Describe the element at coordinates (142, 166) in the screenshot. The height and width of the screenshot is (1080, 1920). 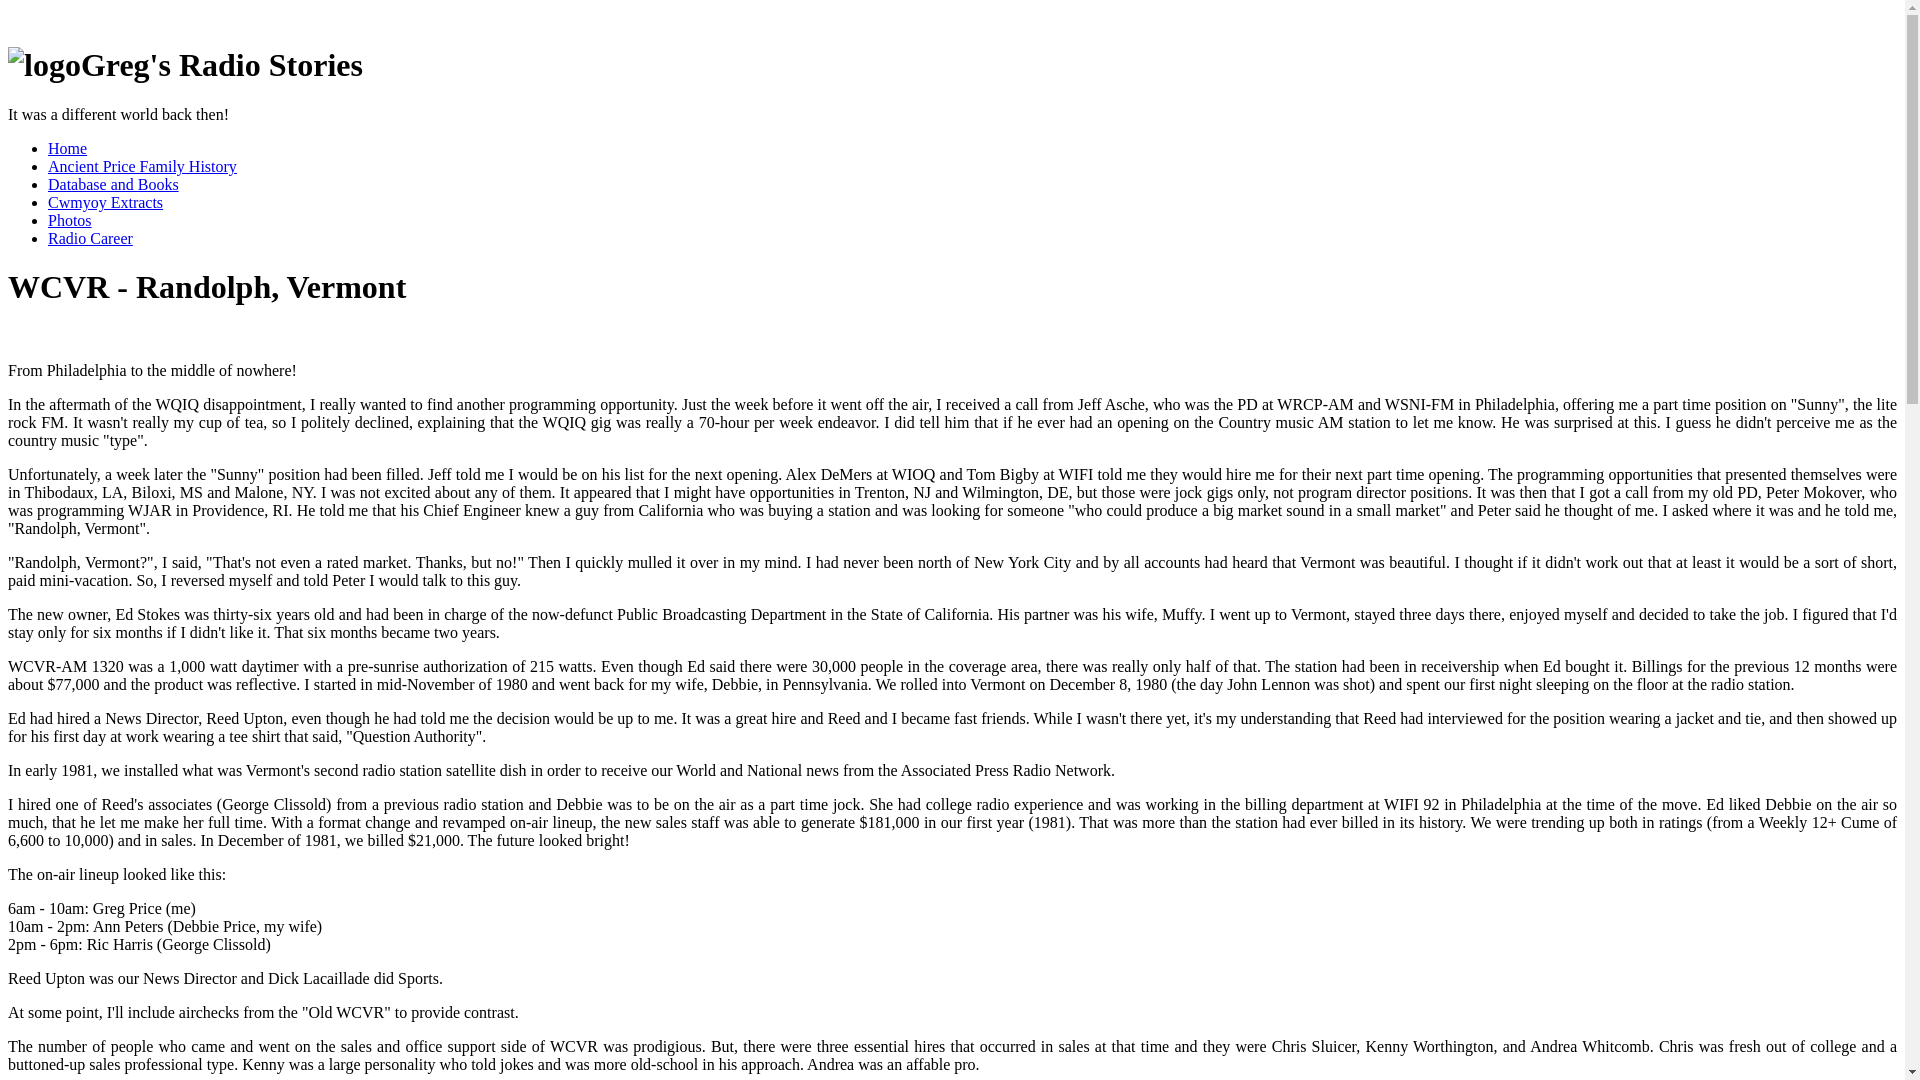
I see `Ancient Price Family History` at that location.